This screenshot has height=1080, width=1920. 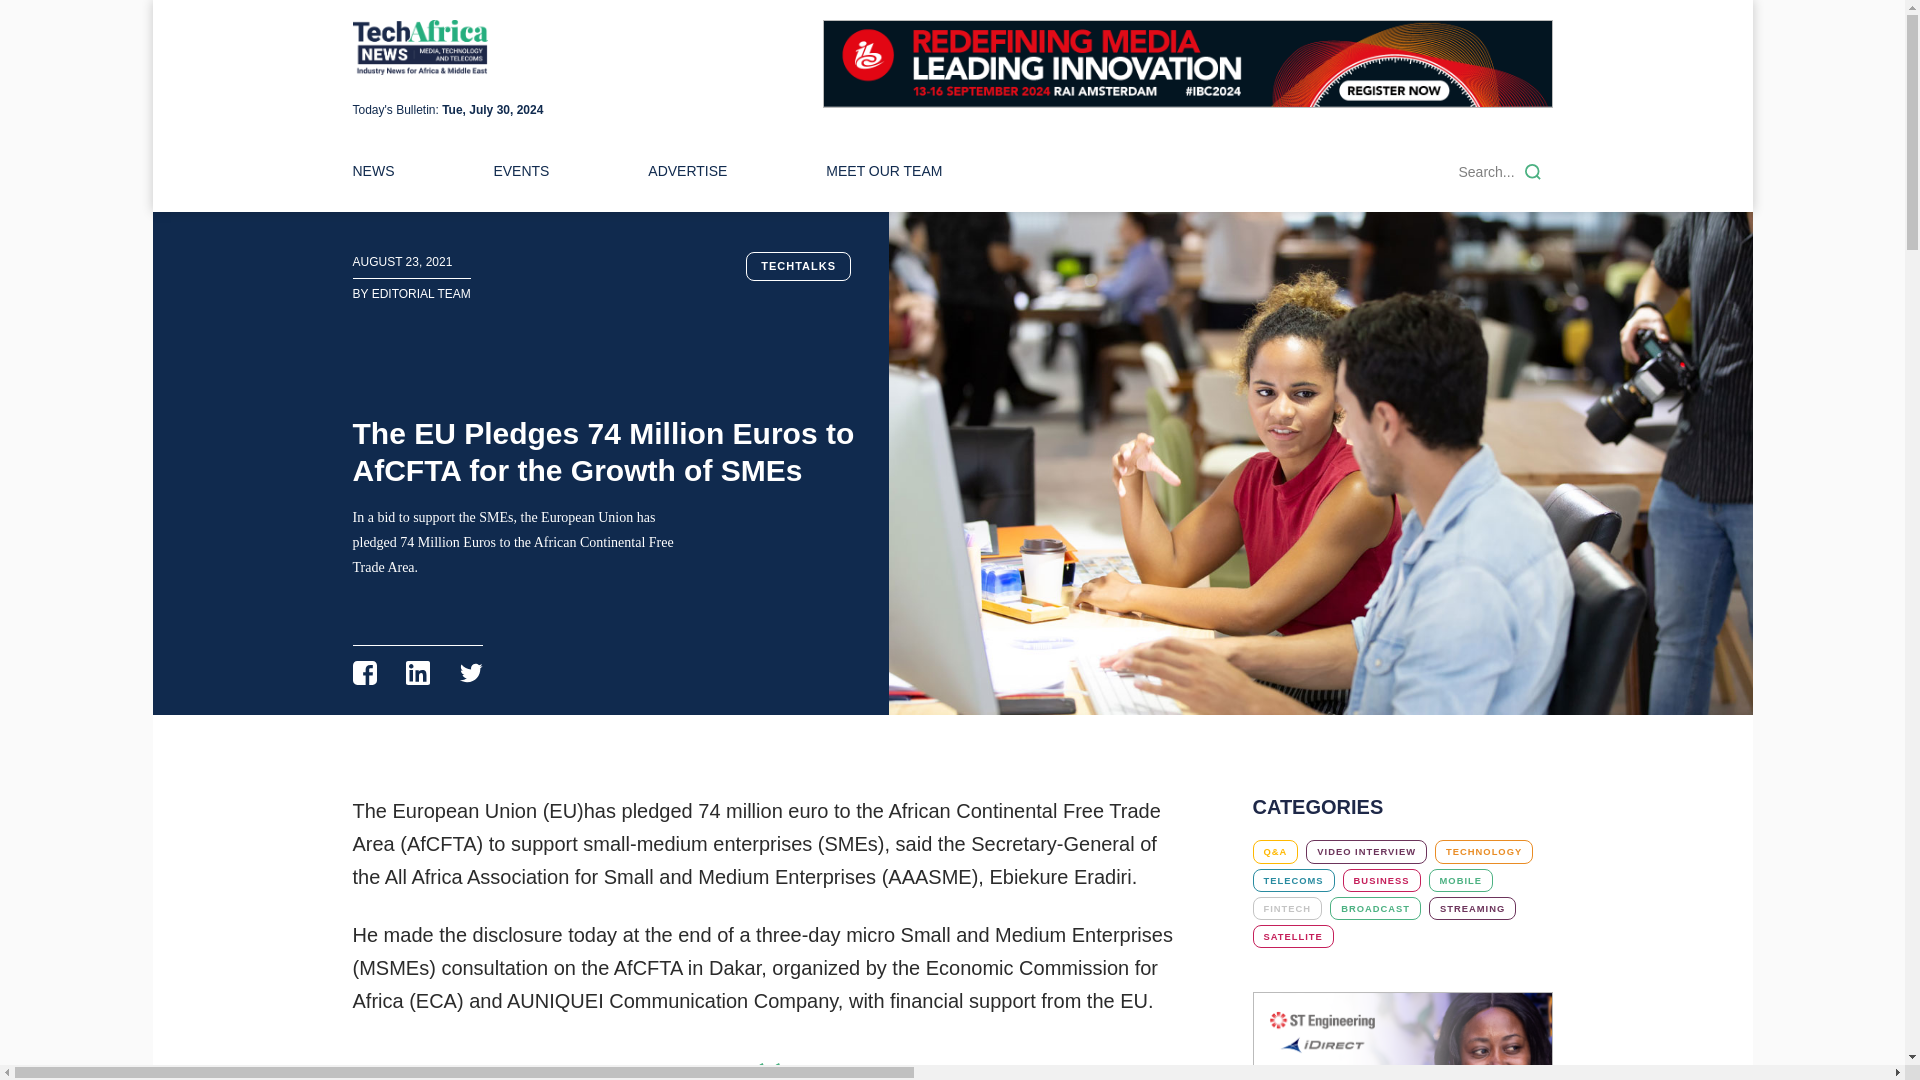 What do you see at coordinates (1292, 936) in the screenshot?
I see `SATELLITE` at bounding box center [1292, 936].